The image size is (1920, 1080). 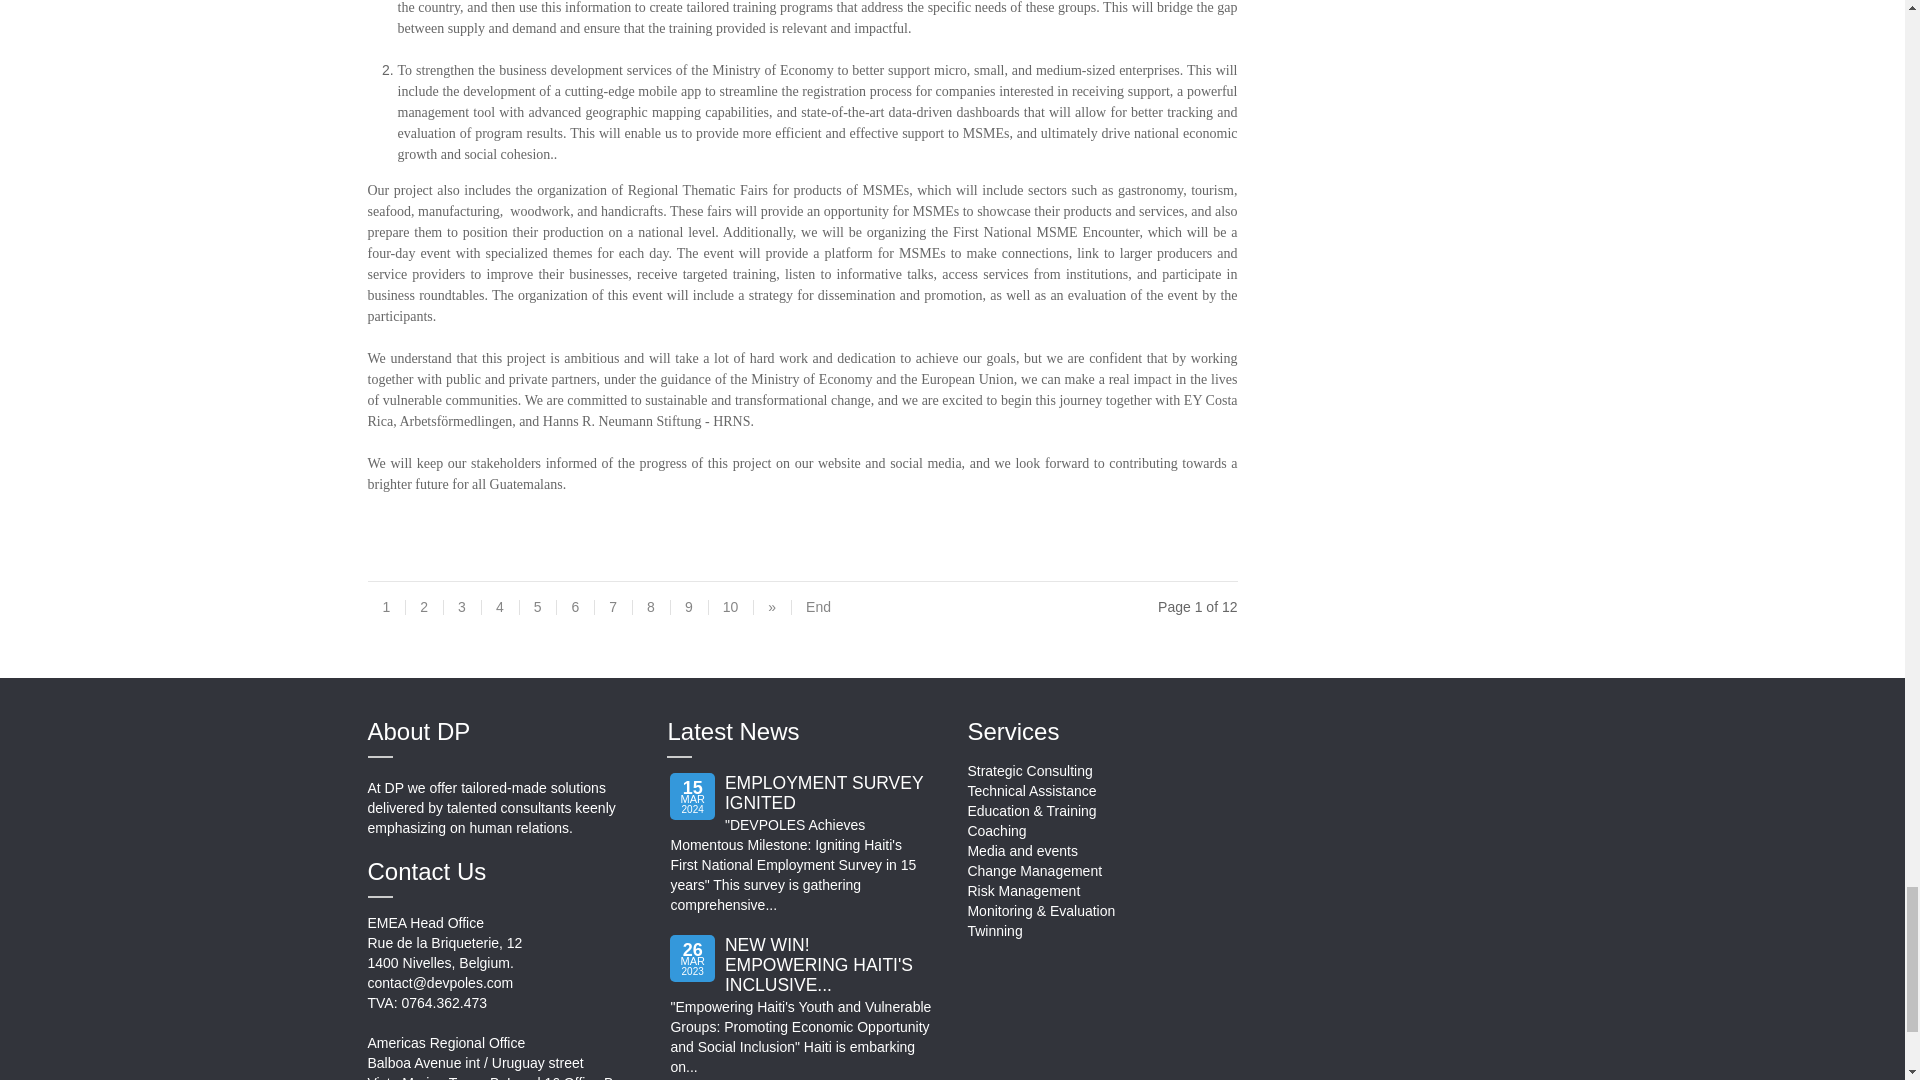 I want to click on 2, so click(x=424, y=614).